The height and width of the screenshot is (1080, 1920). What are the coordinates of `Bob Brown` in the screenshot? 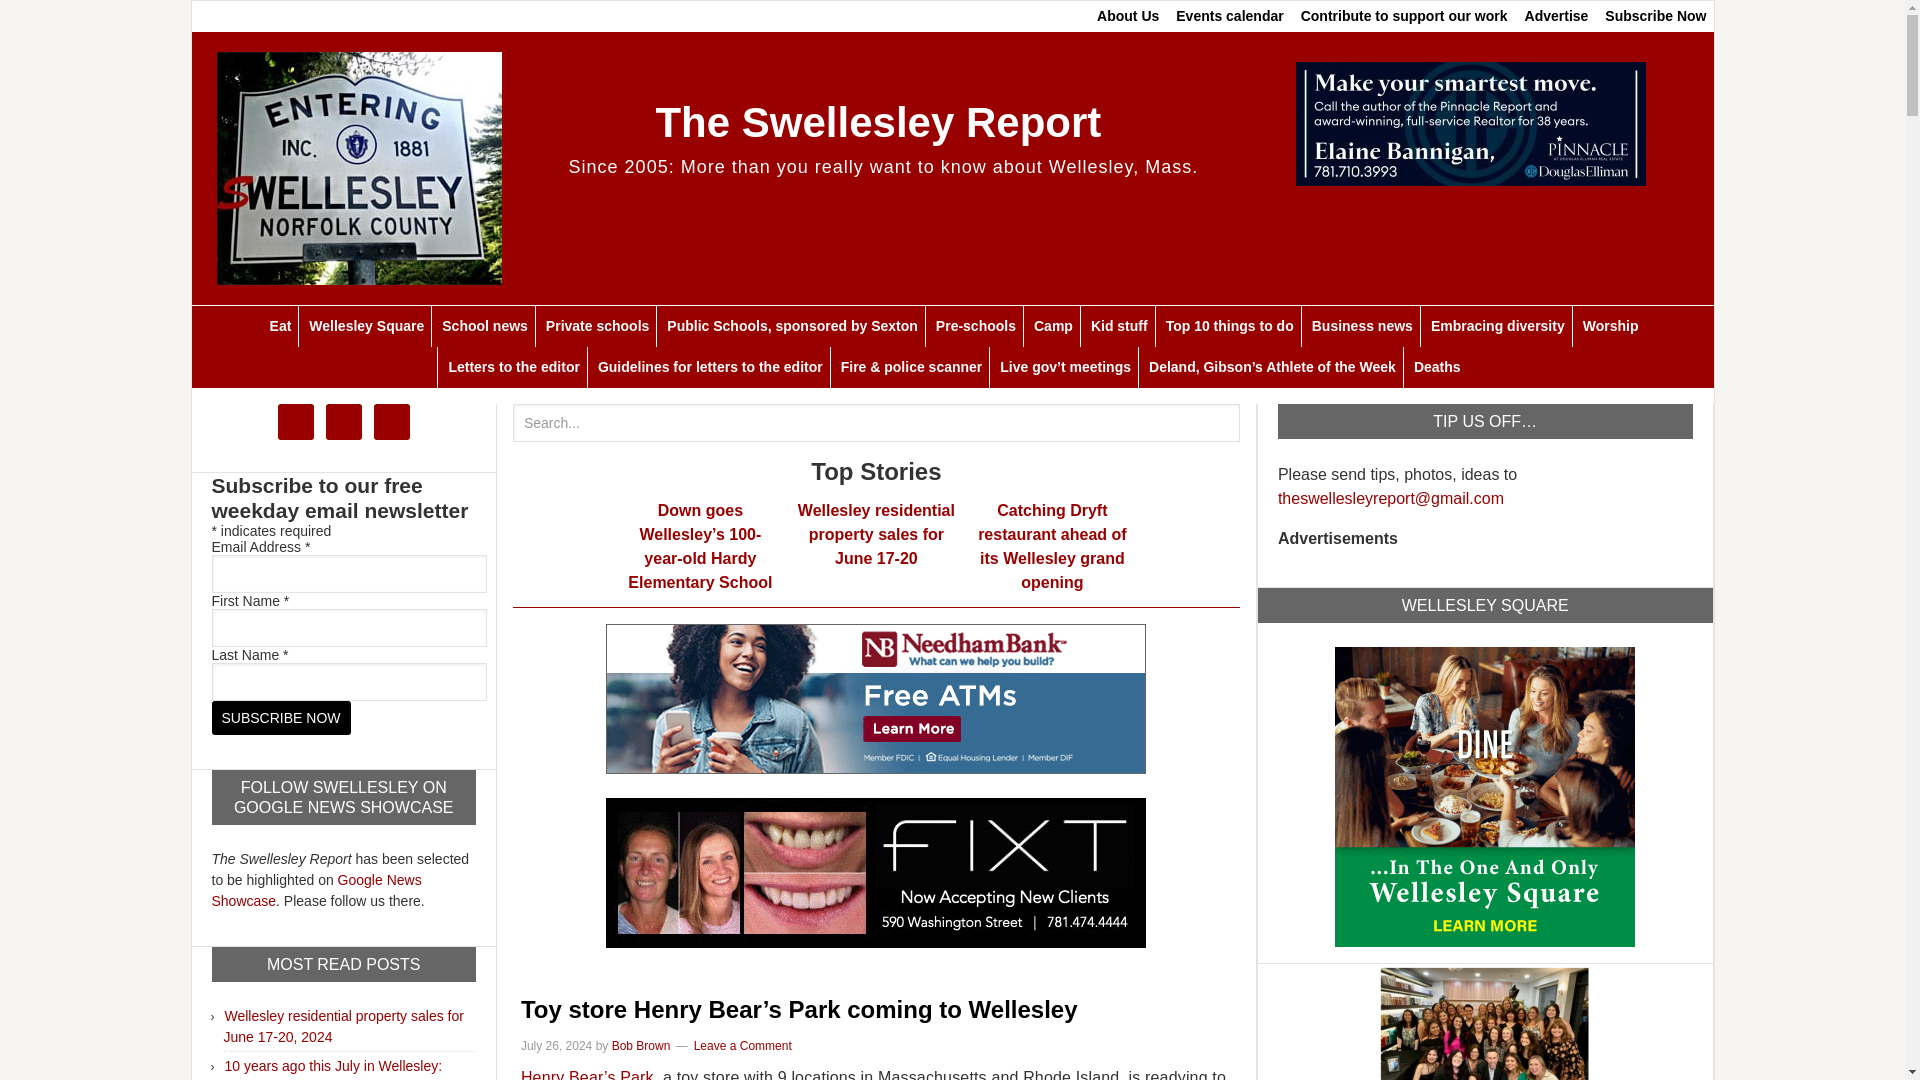 It's located at (641, 1046).